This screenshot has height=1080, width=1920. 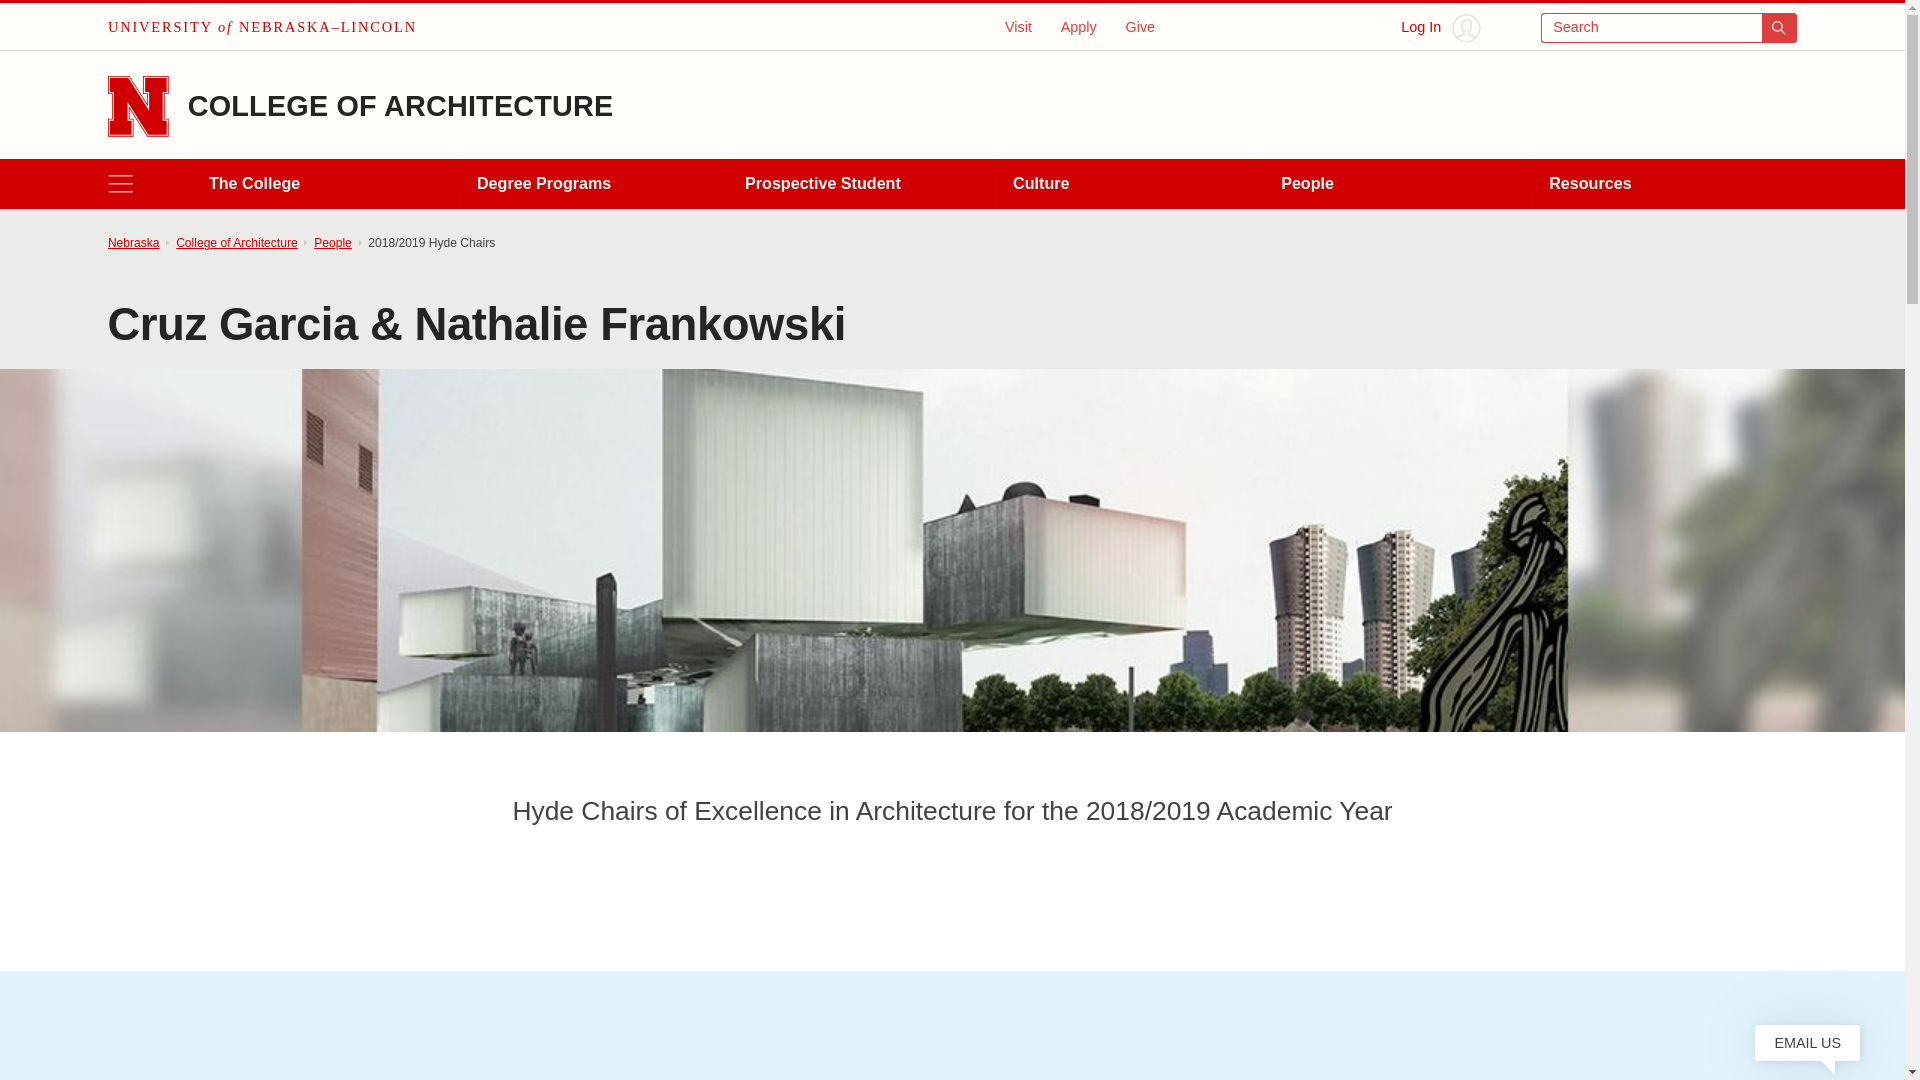 I want to click on Prospective Student, so click(x=858, y=184).